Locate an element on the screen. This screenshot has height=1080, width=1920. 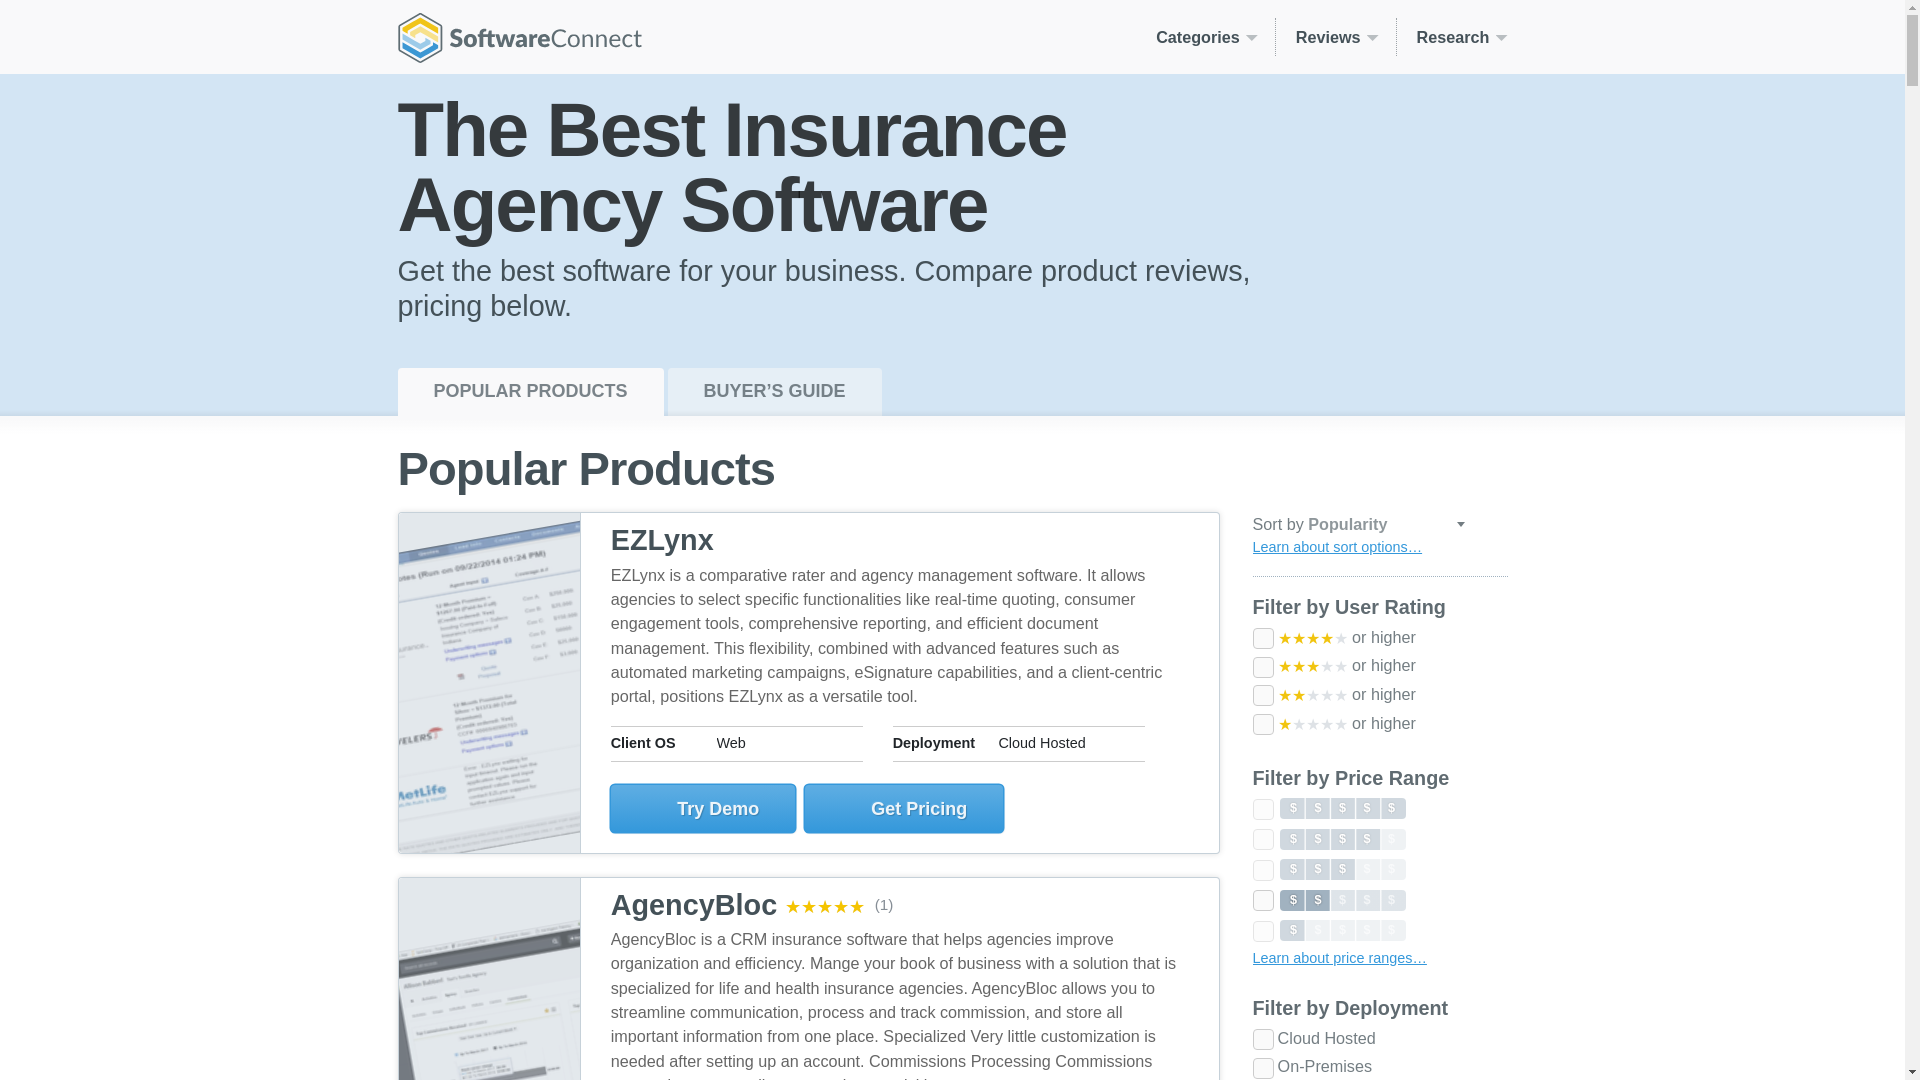
4 is located at coordinates (1262, 638).